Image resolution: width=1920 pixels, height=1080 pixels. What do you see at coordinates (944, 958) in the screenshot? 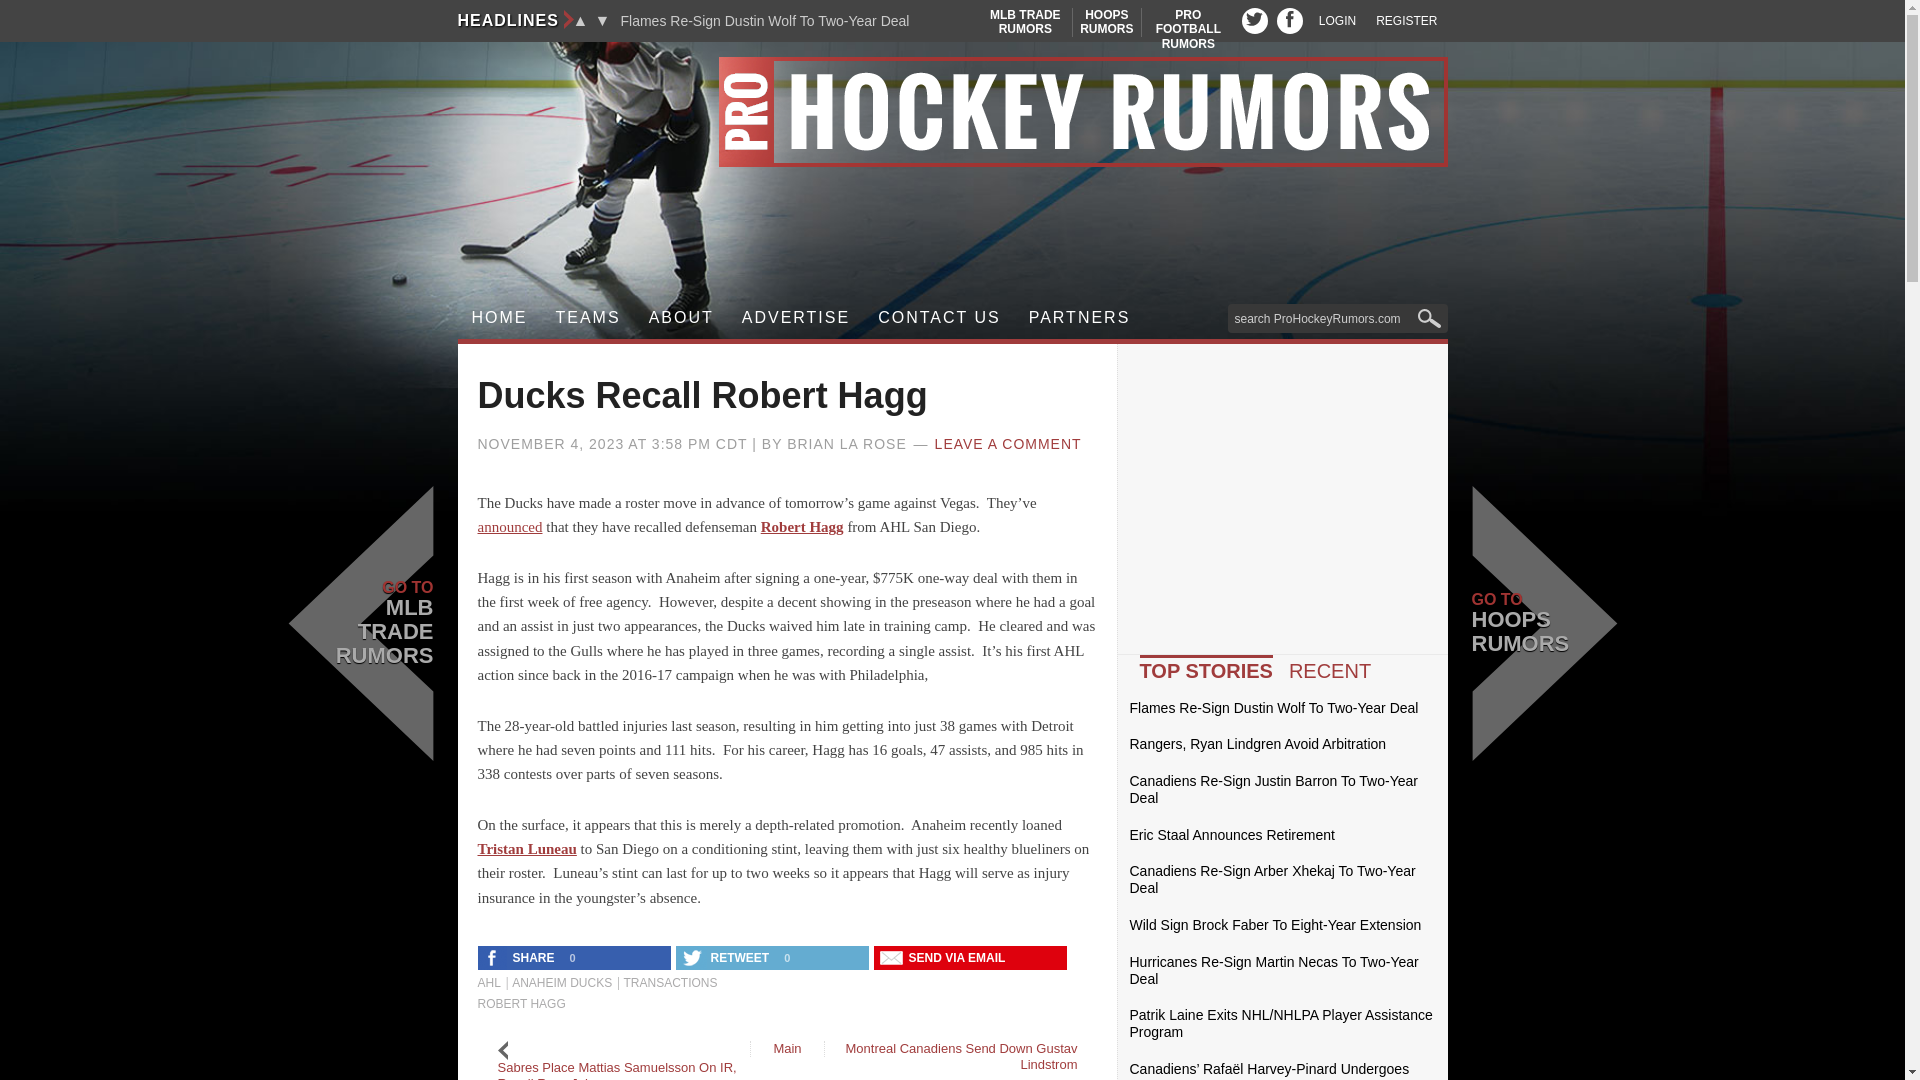
I see `Share 'Ducks Recall Robert Hagg' on Facebook` at bounding box center [944, 958].